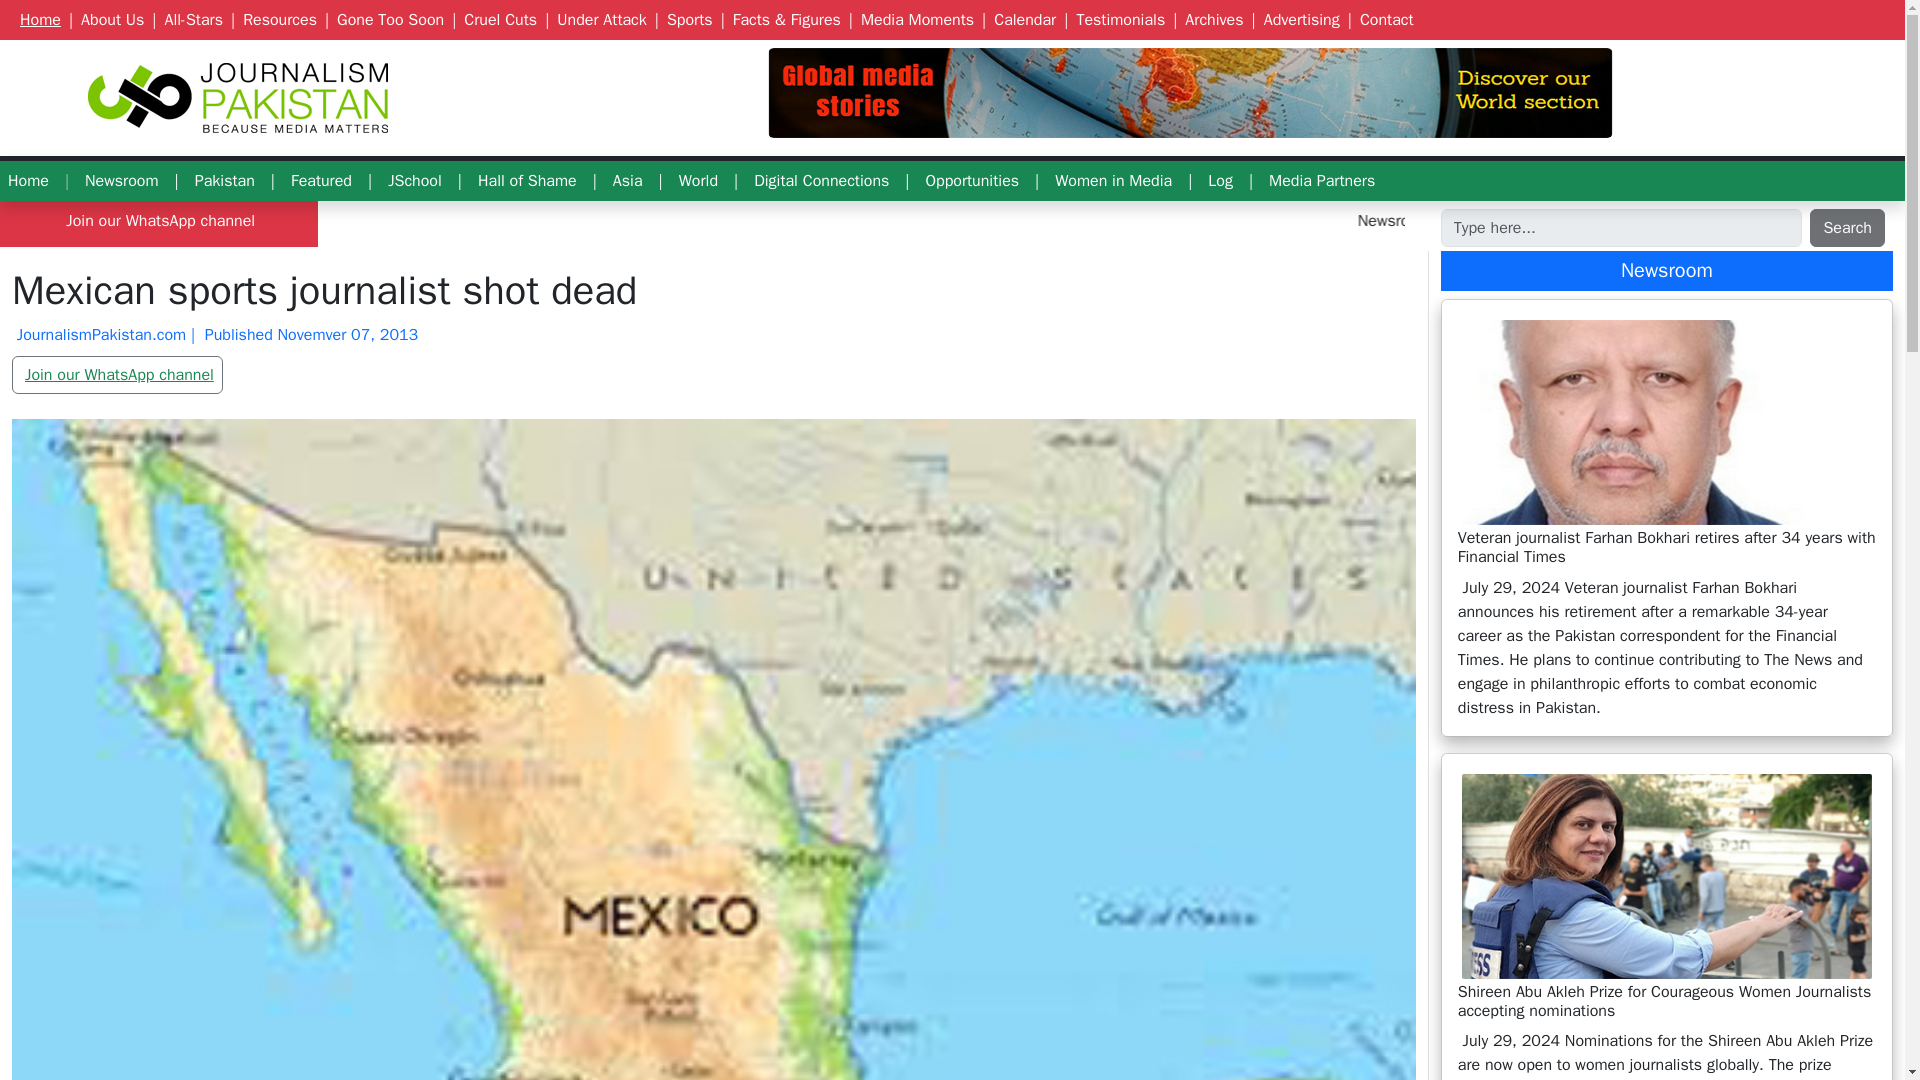  Describe the element at coordinates (1116, 20) in the screenshot. I see `Testimonials` at that location.